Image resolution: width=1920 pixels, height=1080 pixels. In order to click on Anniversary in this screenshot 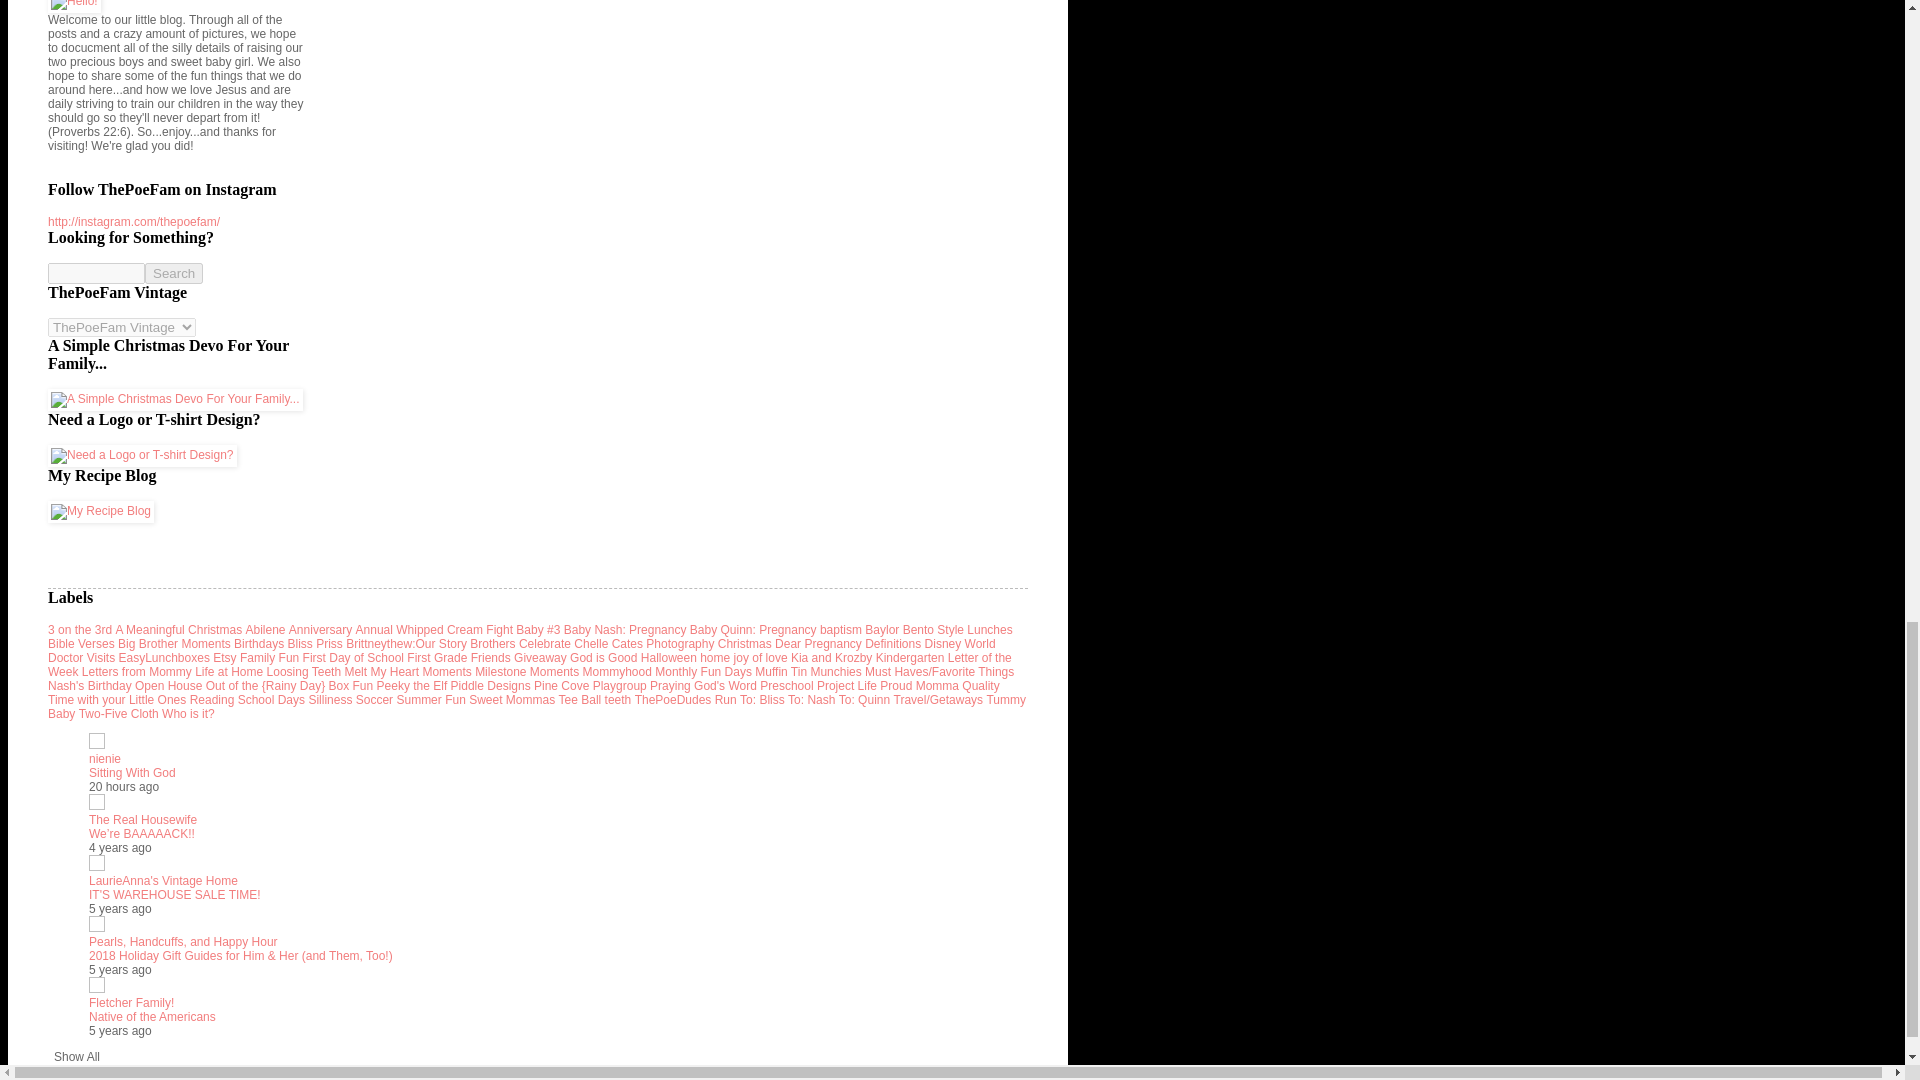, I will do `click(320, 630)`.